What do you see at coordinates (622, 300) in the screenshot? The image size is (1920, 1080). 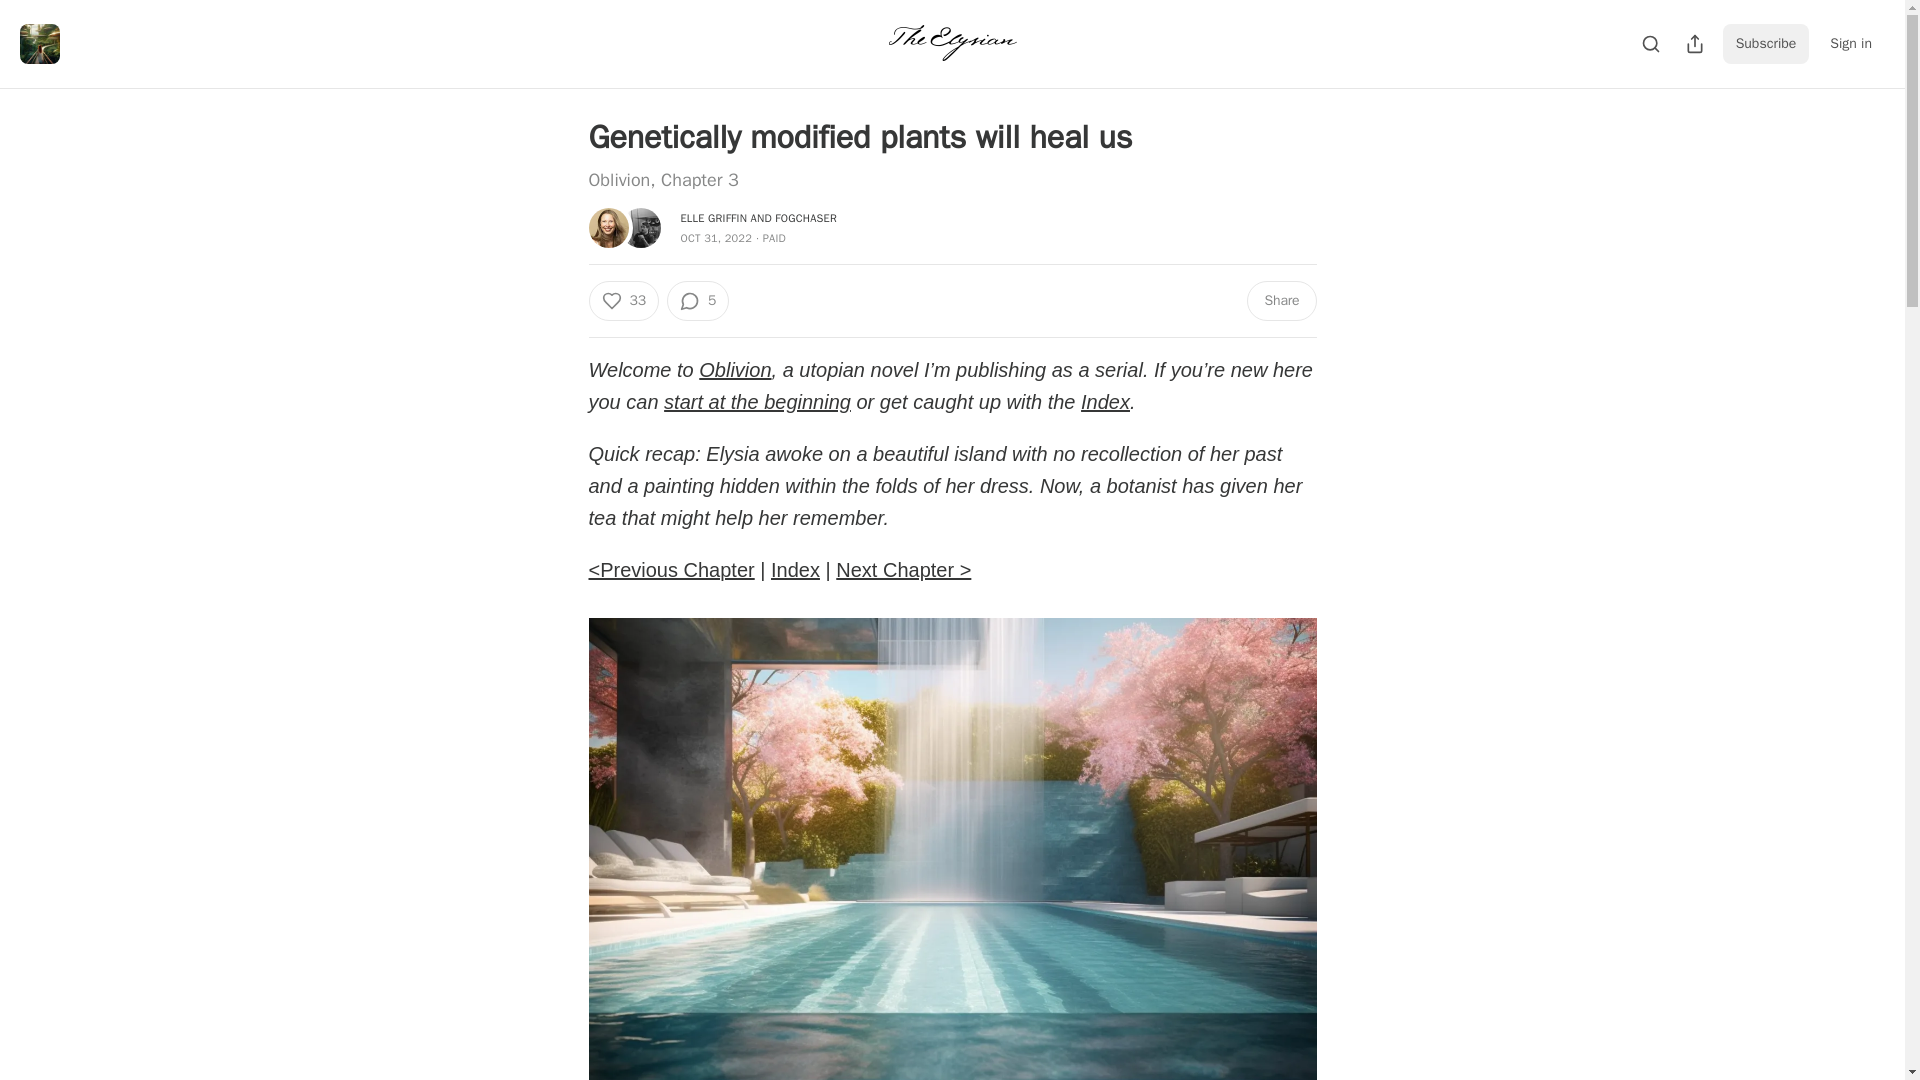 I see `33` at bounding box center [622, 300].